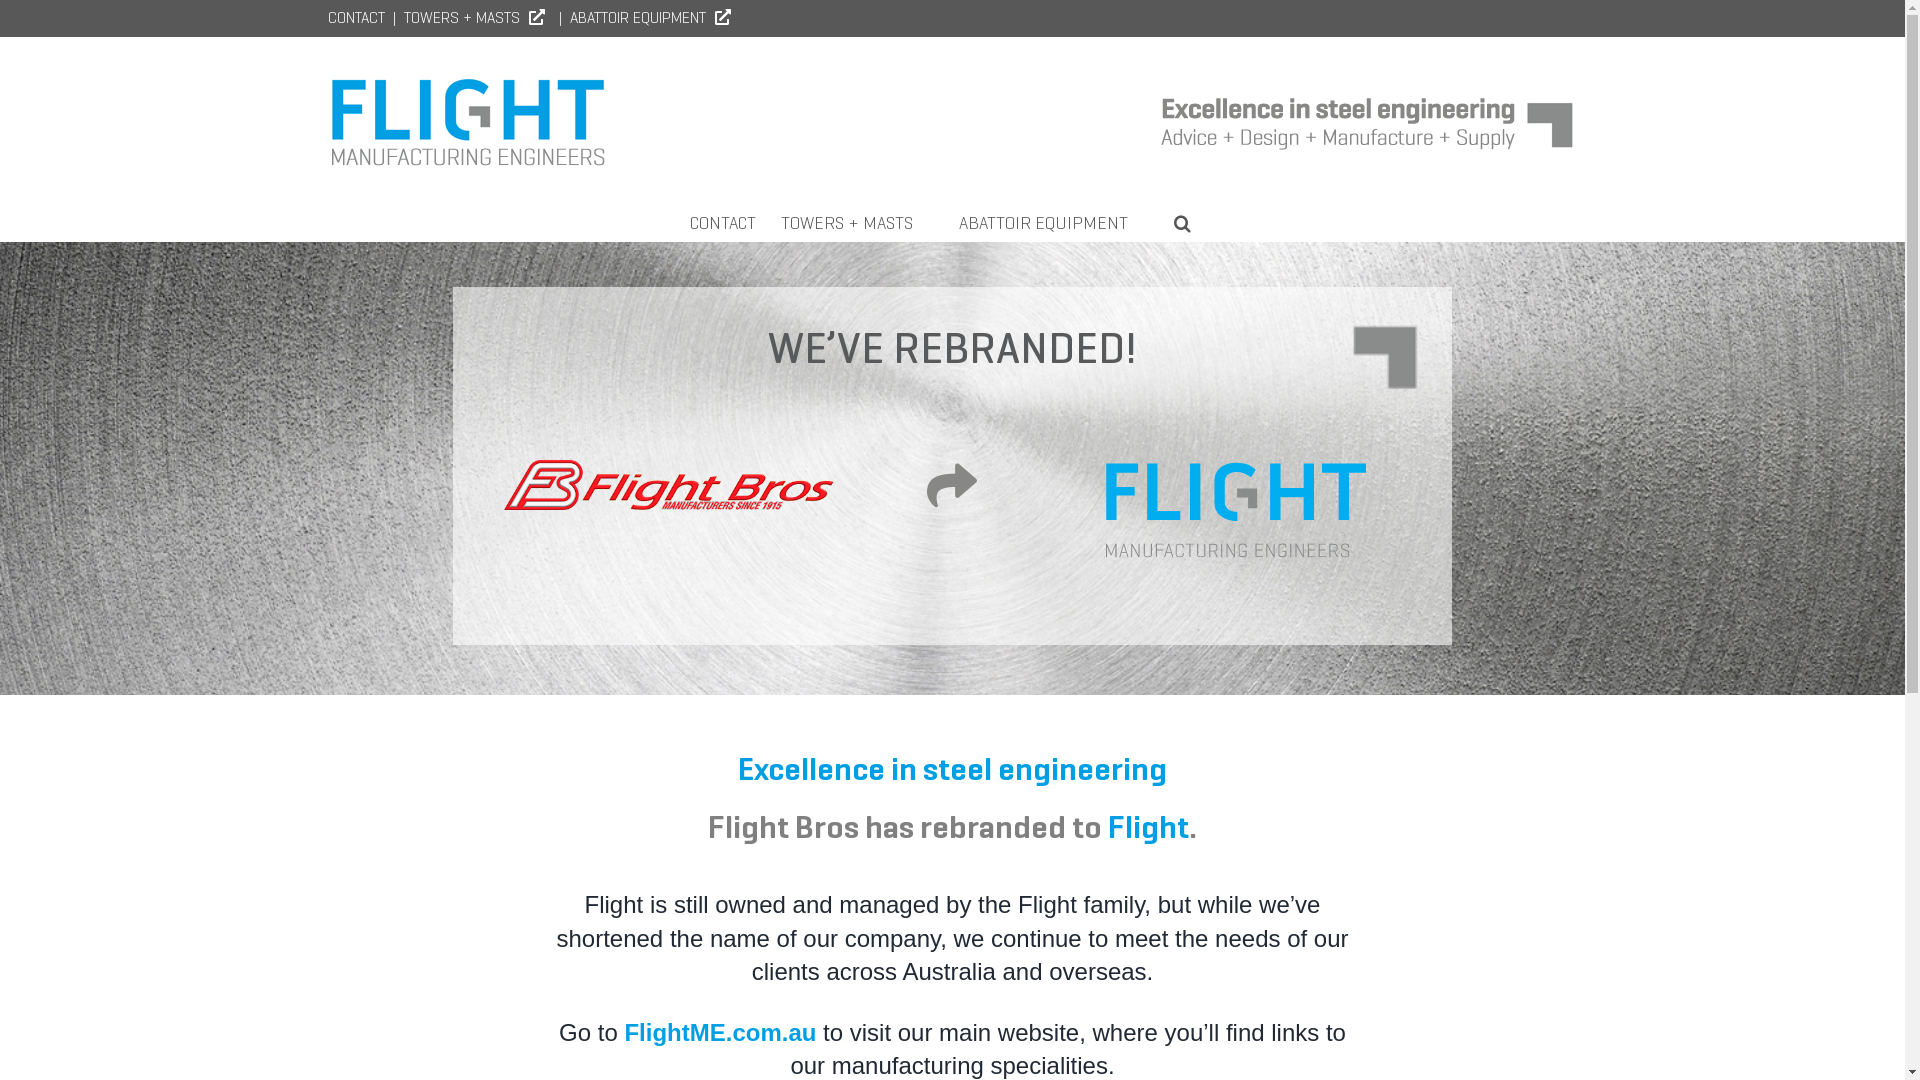 Image resolution: width=1920 pixels, height=1080 pixels. I want to click on Search, so click(1182, 221).